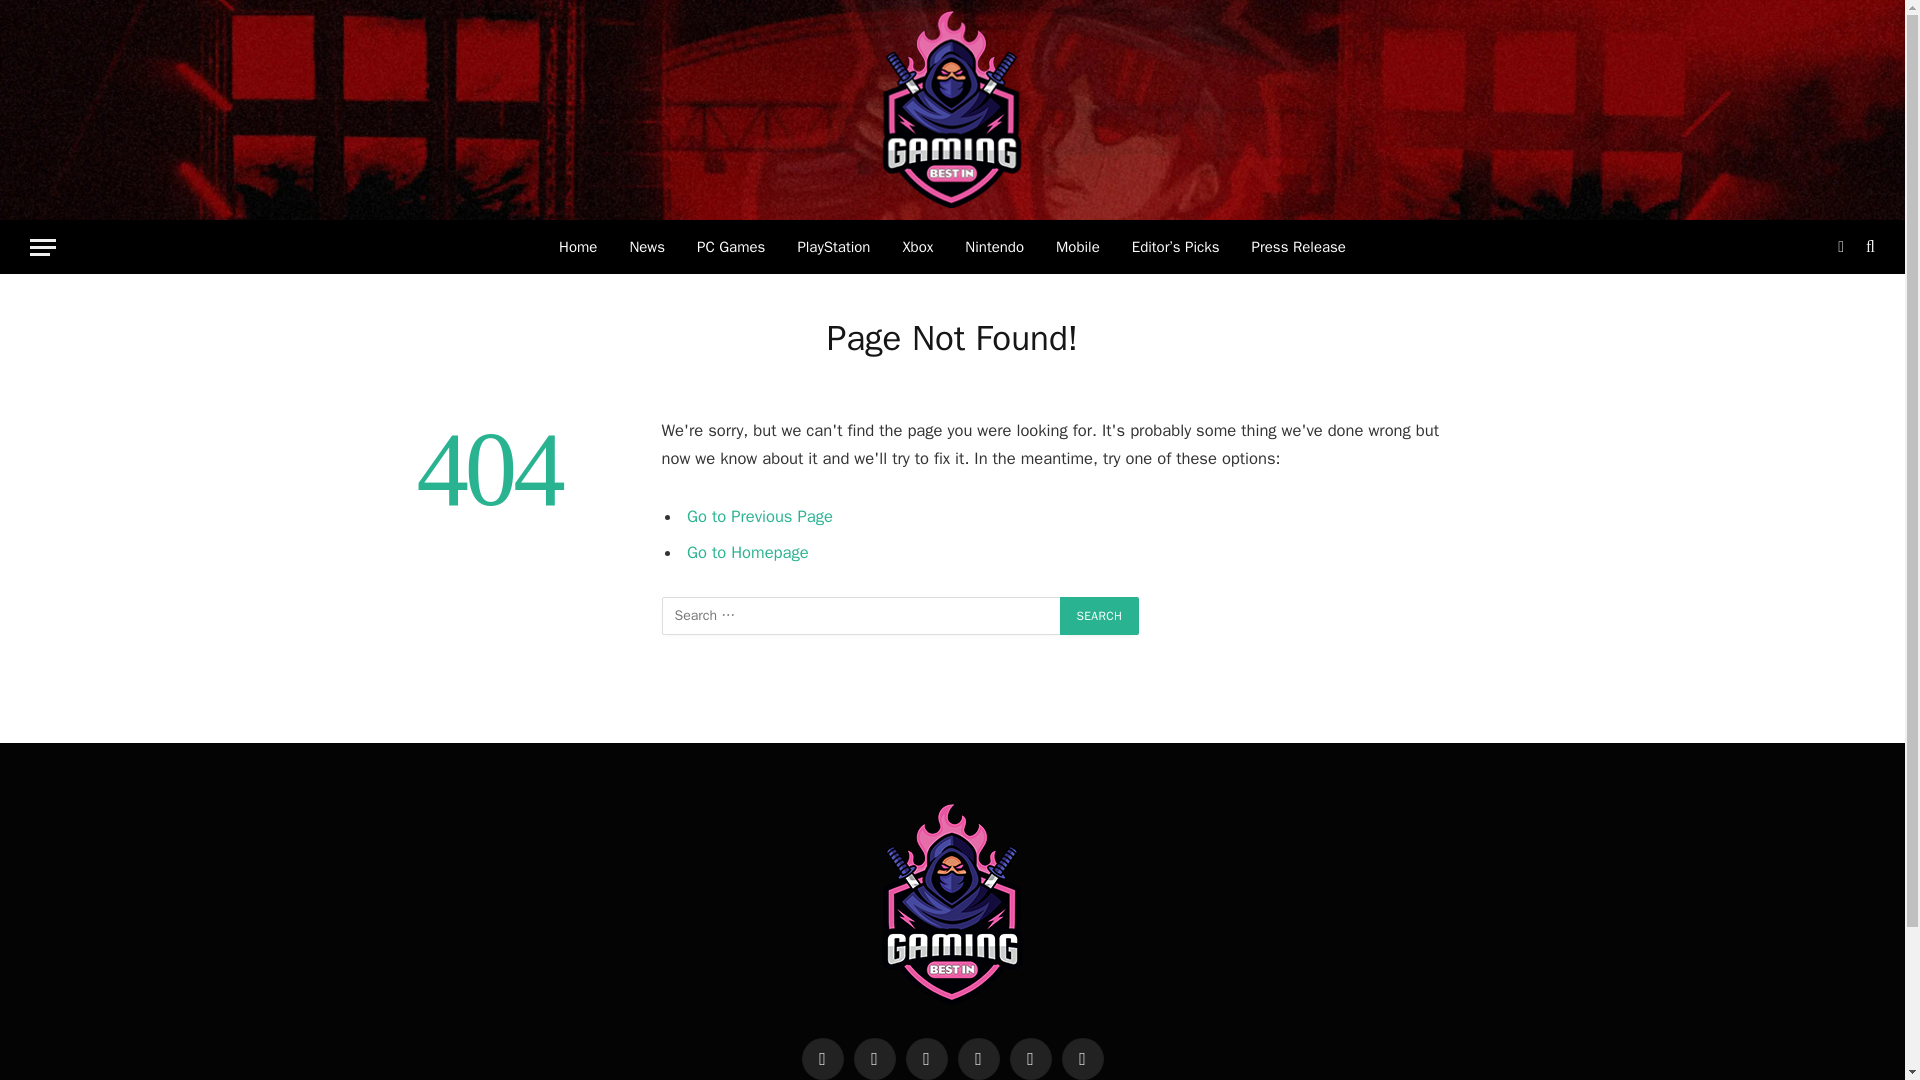 The width and height of the screenshot is (1920, 1080). What do you see at coordinates (953, 110) in the screenshot?
I see `Best in Gaming` at bounding box center [953, 110].